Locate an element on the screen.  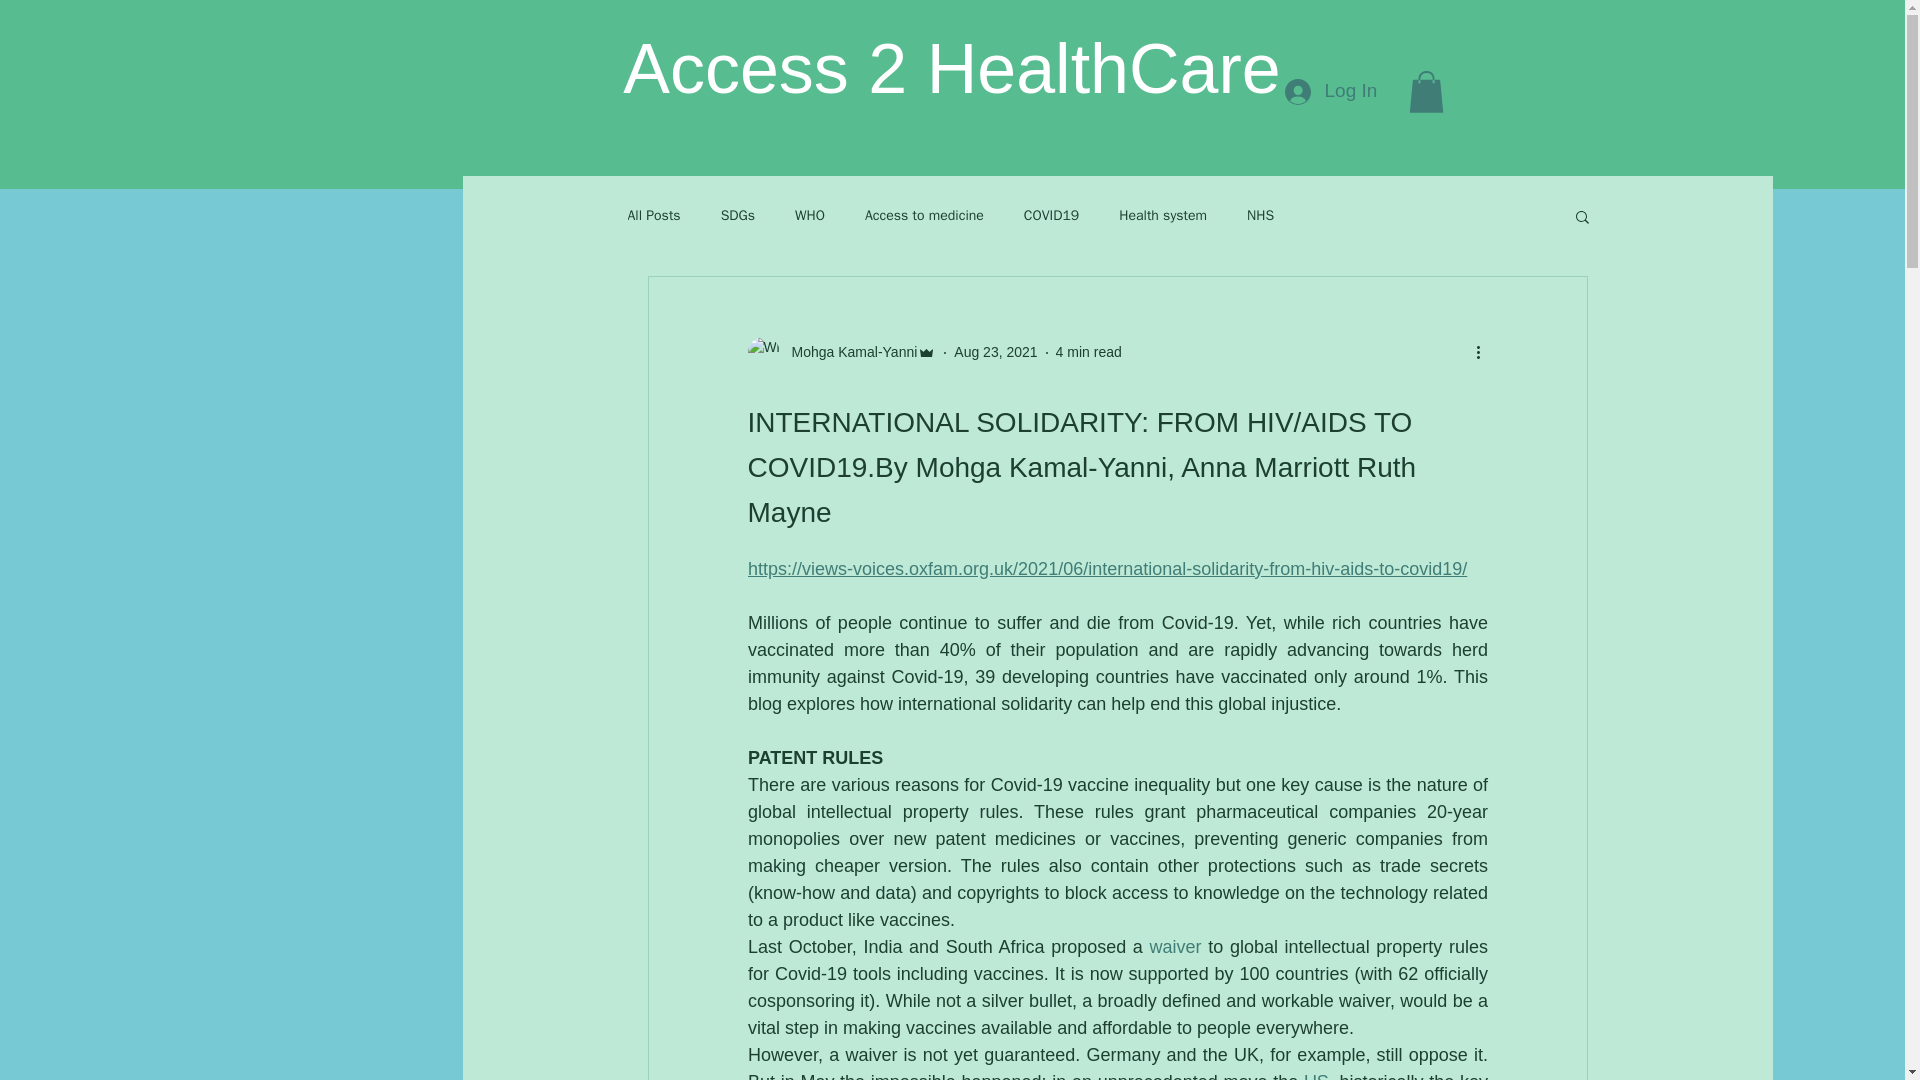
Aug 23, 2021 is located at coordinates (995, 352).